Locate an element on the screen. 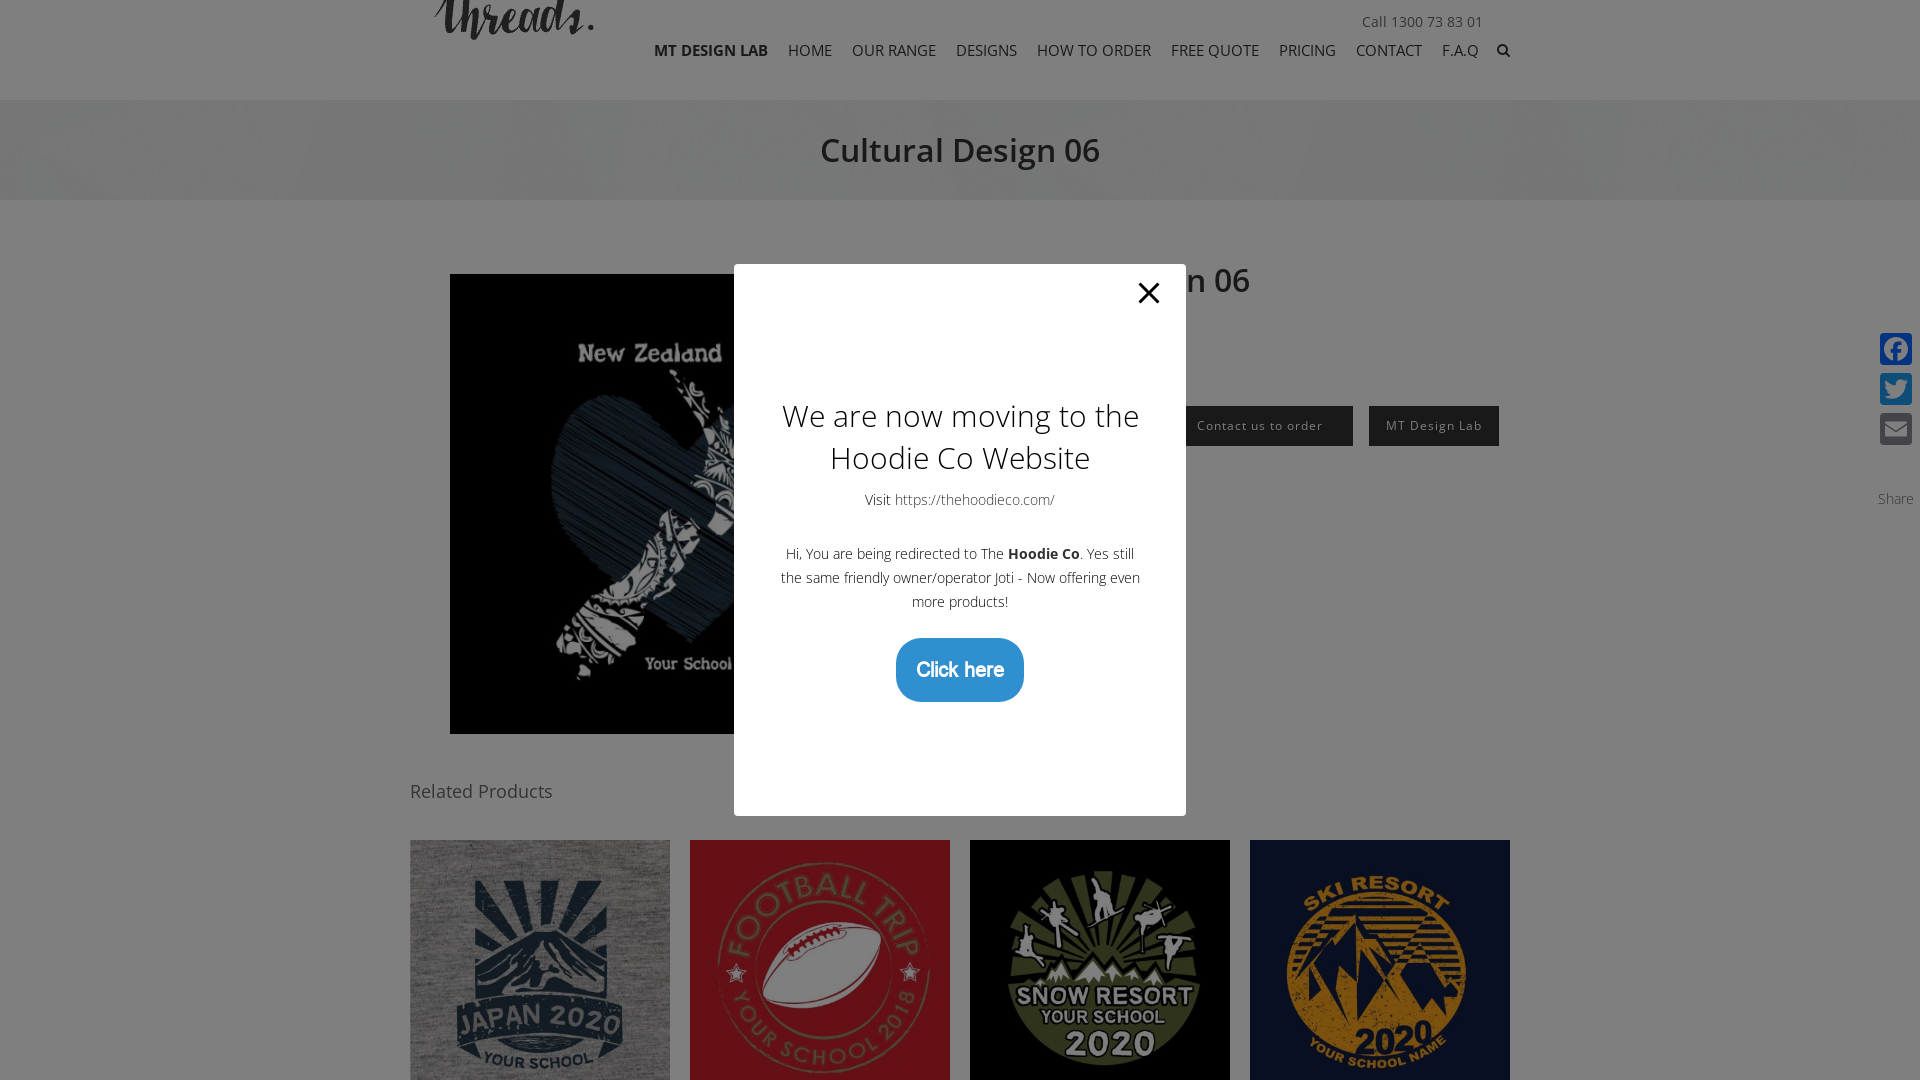 The height and width of the screenshot is (1080, 1920). Twitter is located at coordinates (1896, 389).